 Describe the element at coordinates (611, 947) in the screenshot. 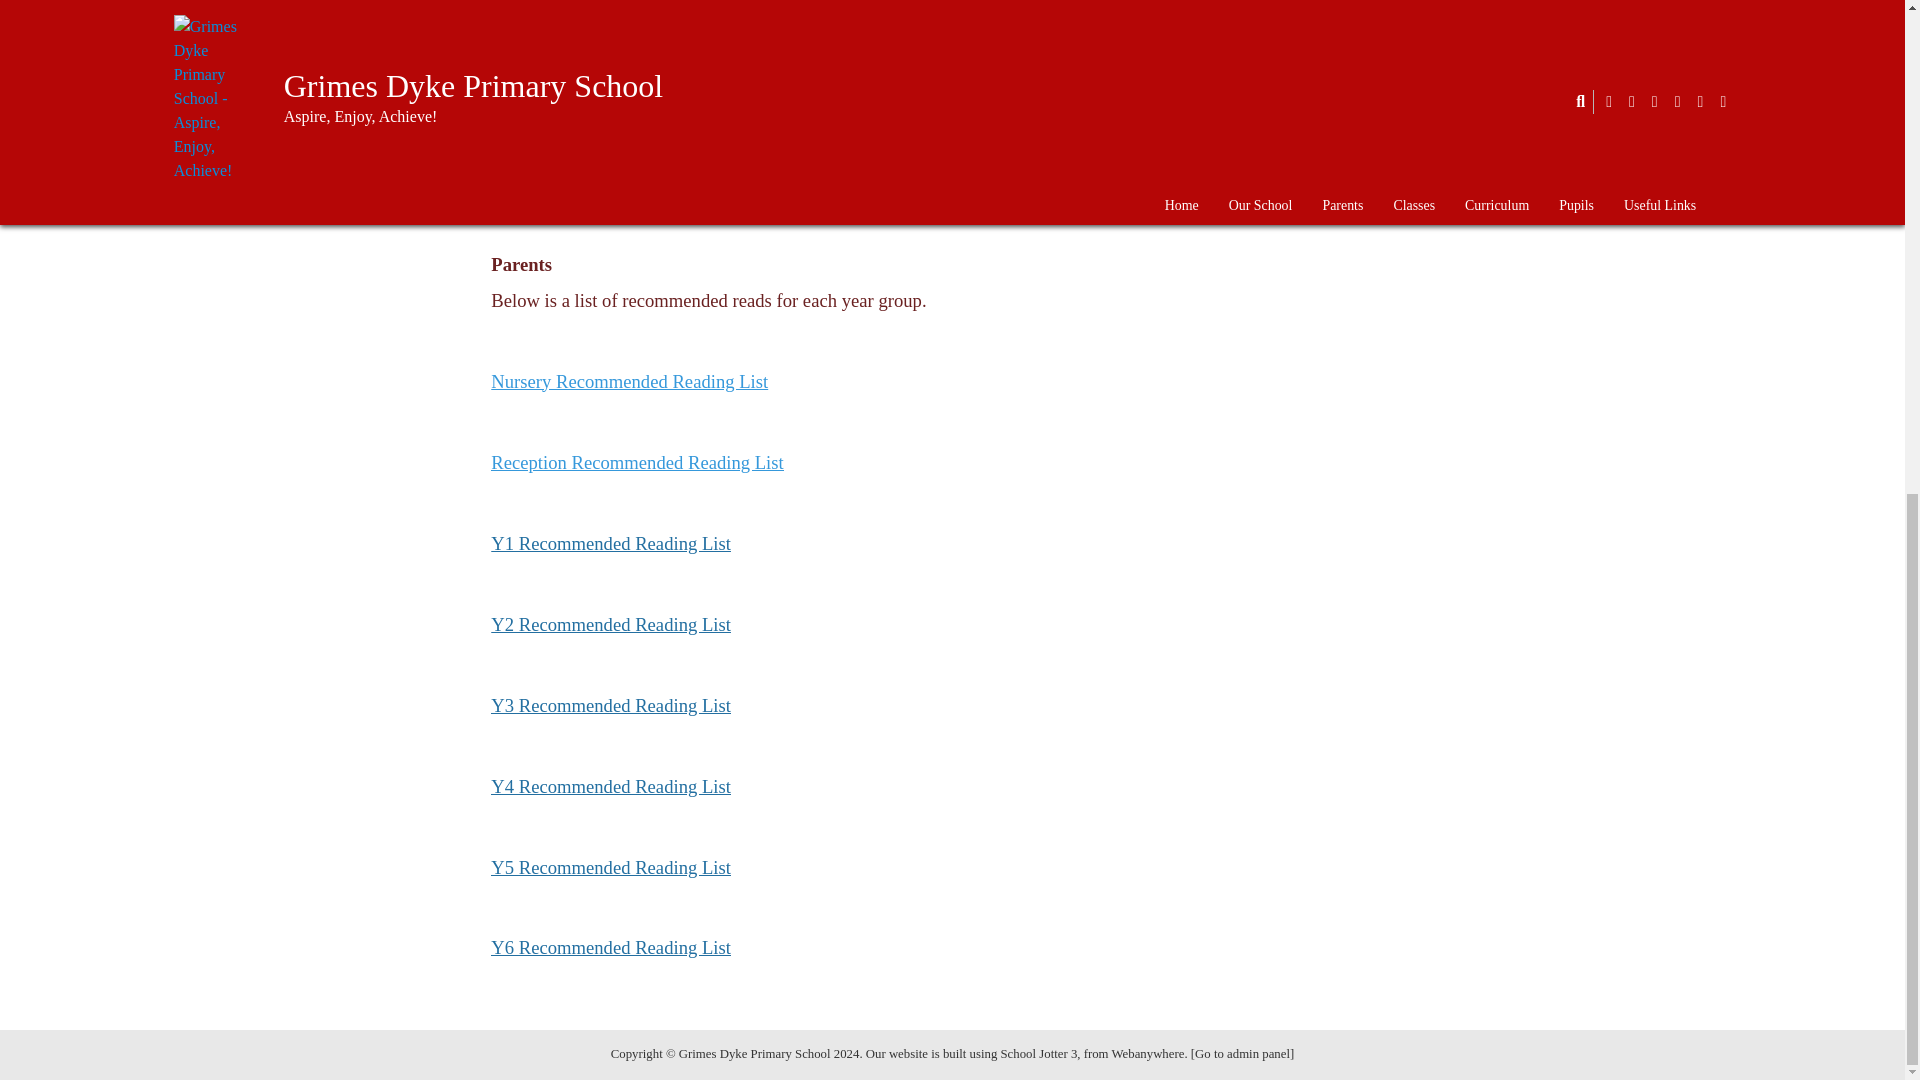

I see `Y6 Recommended Reading List` at that location.